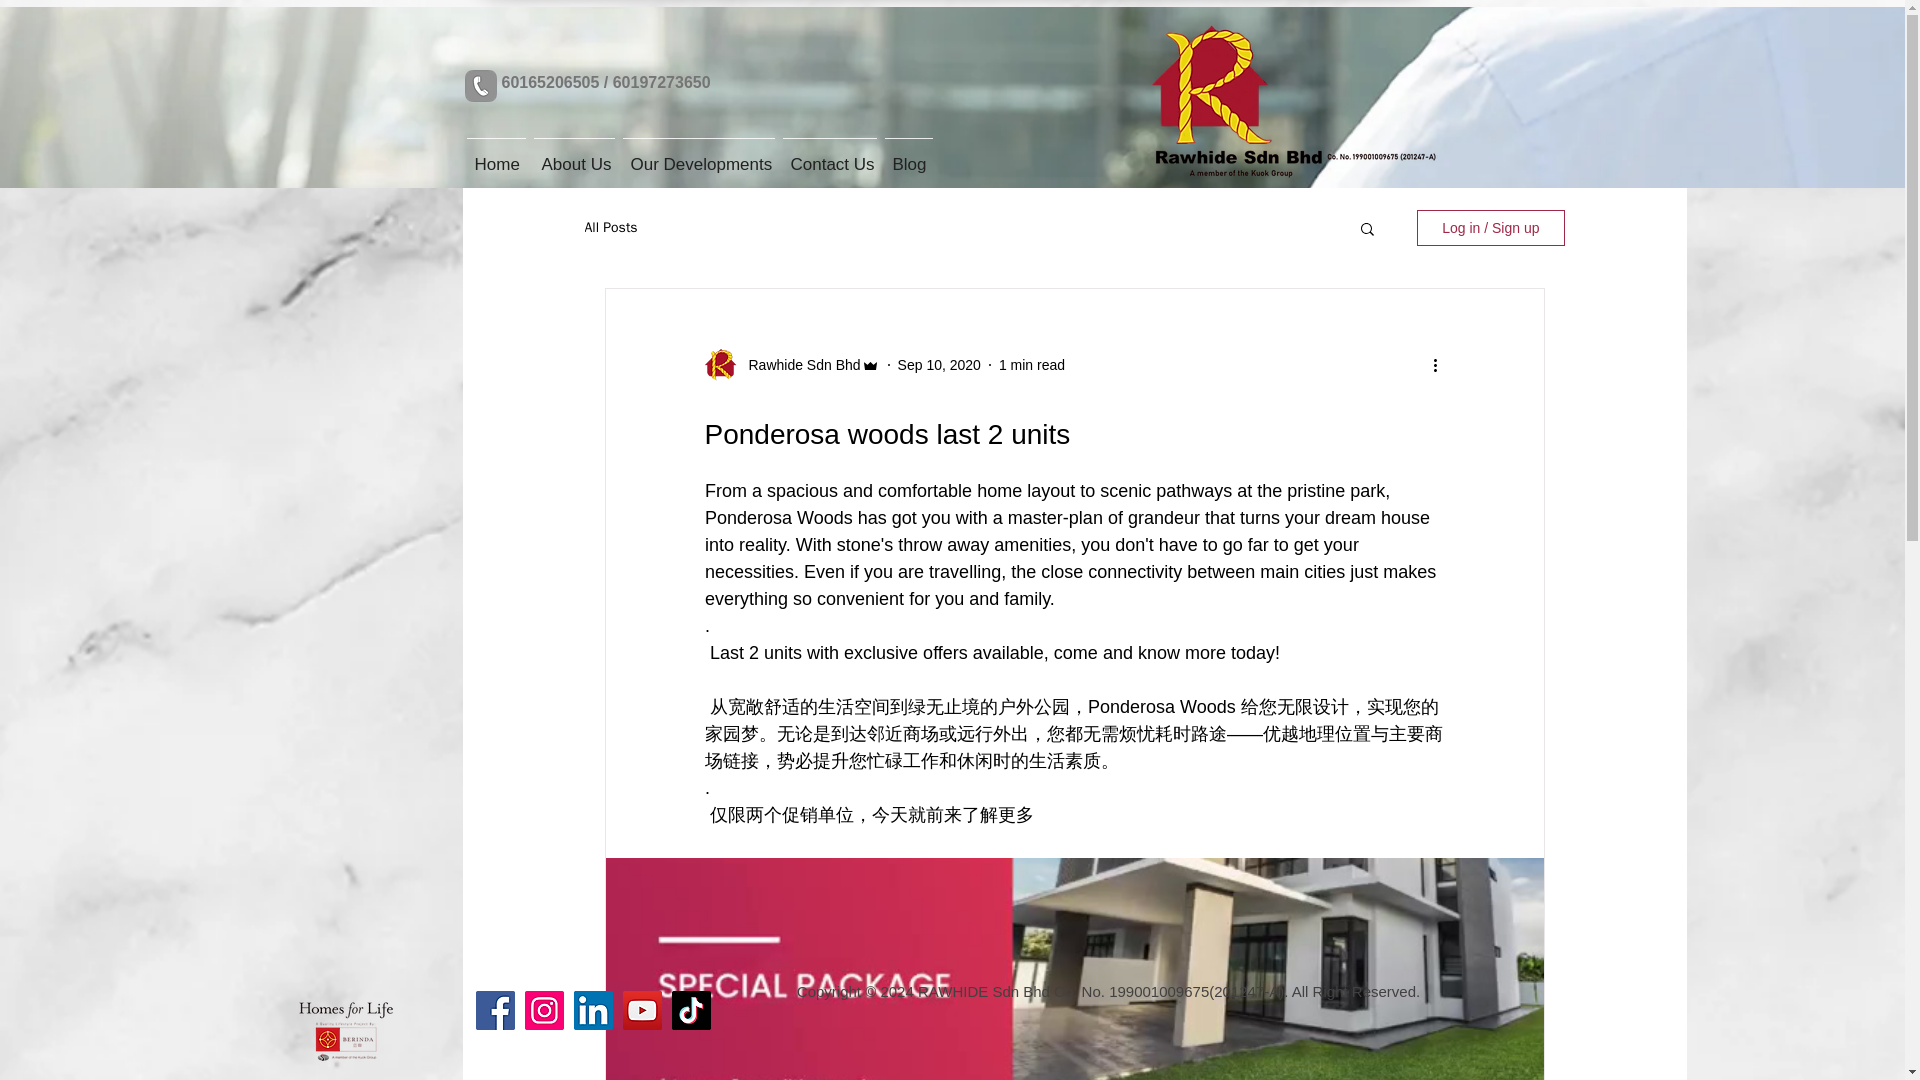 Image resolution: width=1920 pixels, height=1080 pixels. What do you see at coordinates (496, 156) in the screenshot?
I see `Home` at bounding box center [496, 156].